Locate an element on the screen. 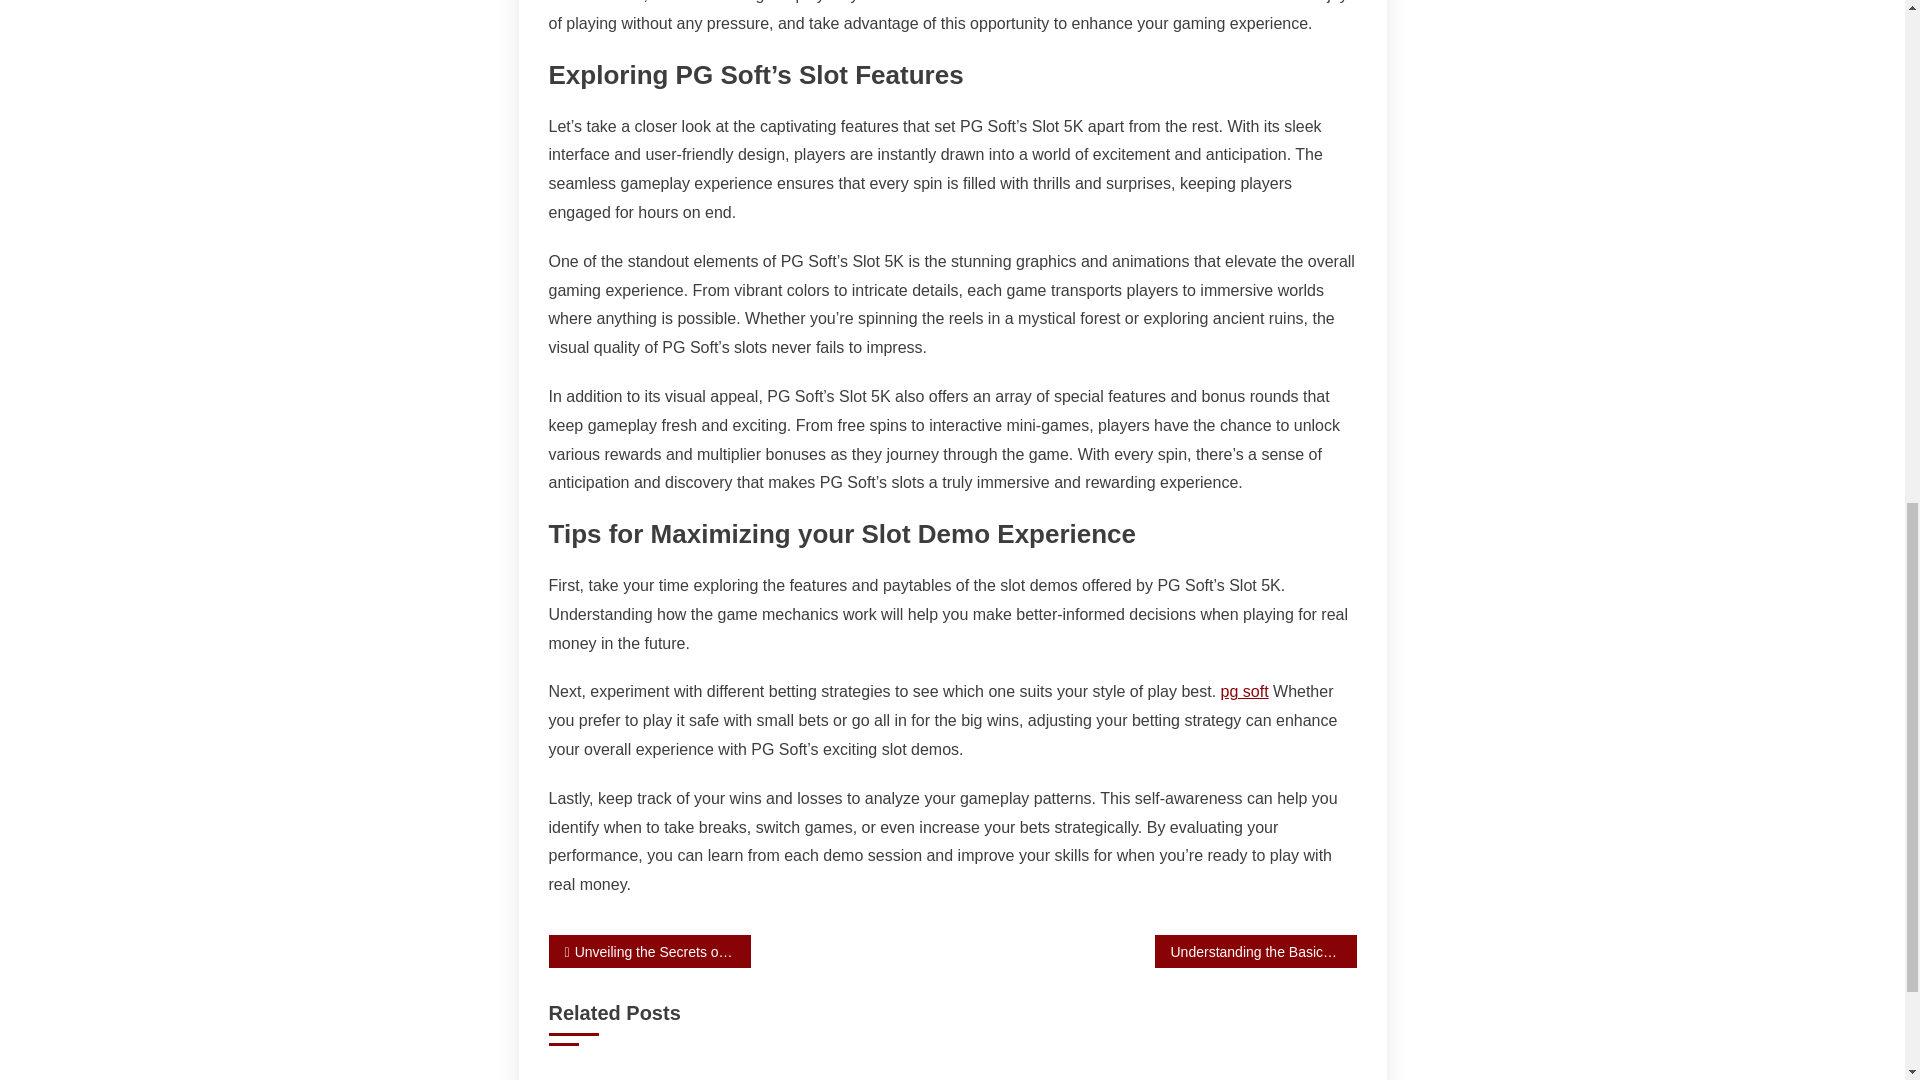  Tips For Playing Slots is located at coordinates (1226, 1078).